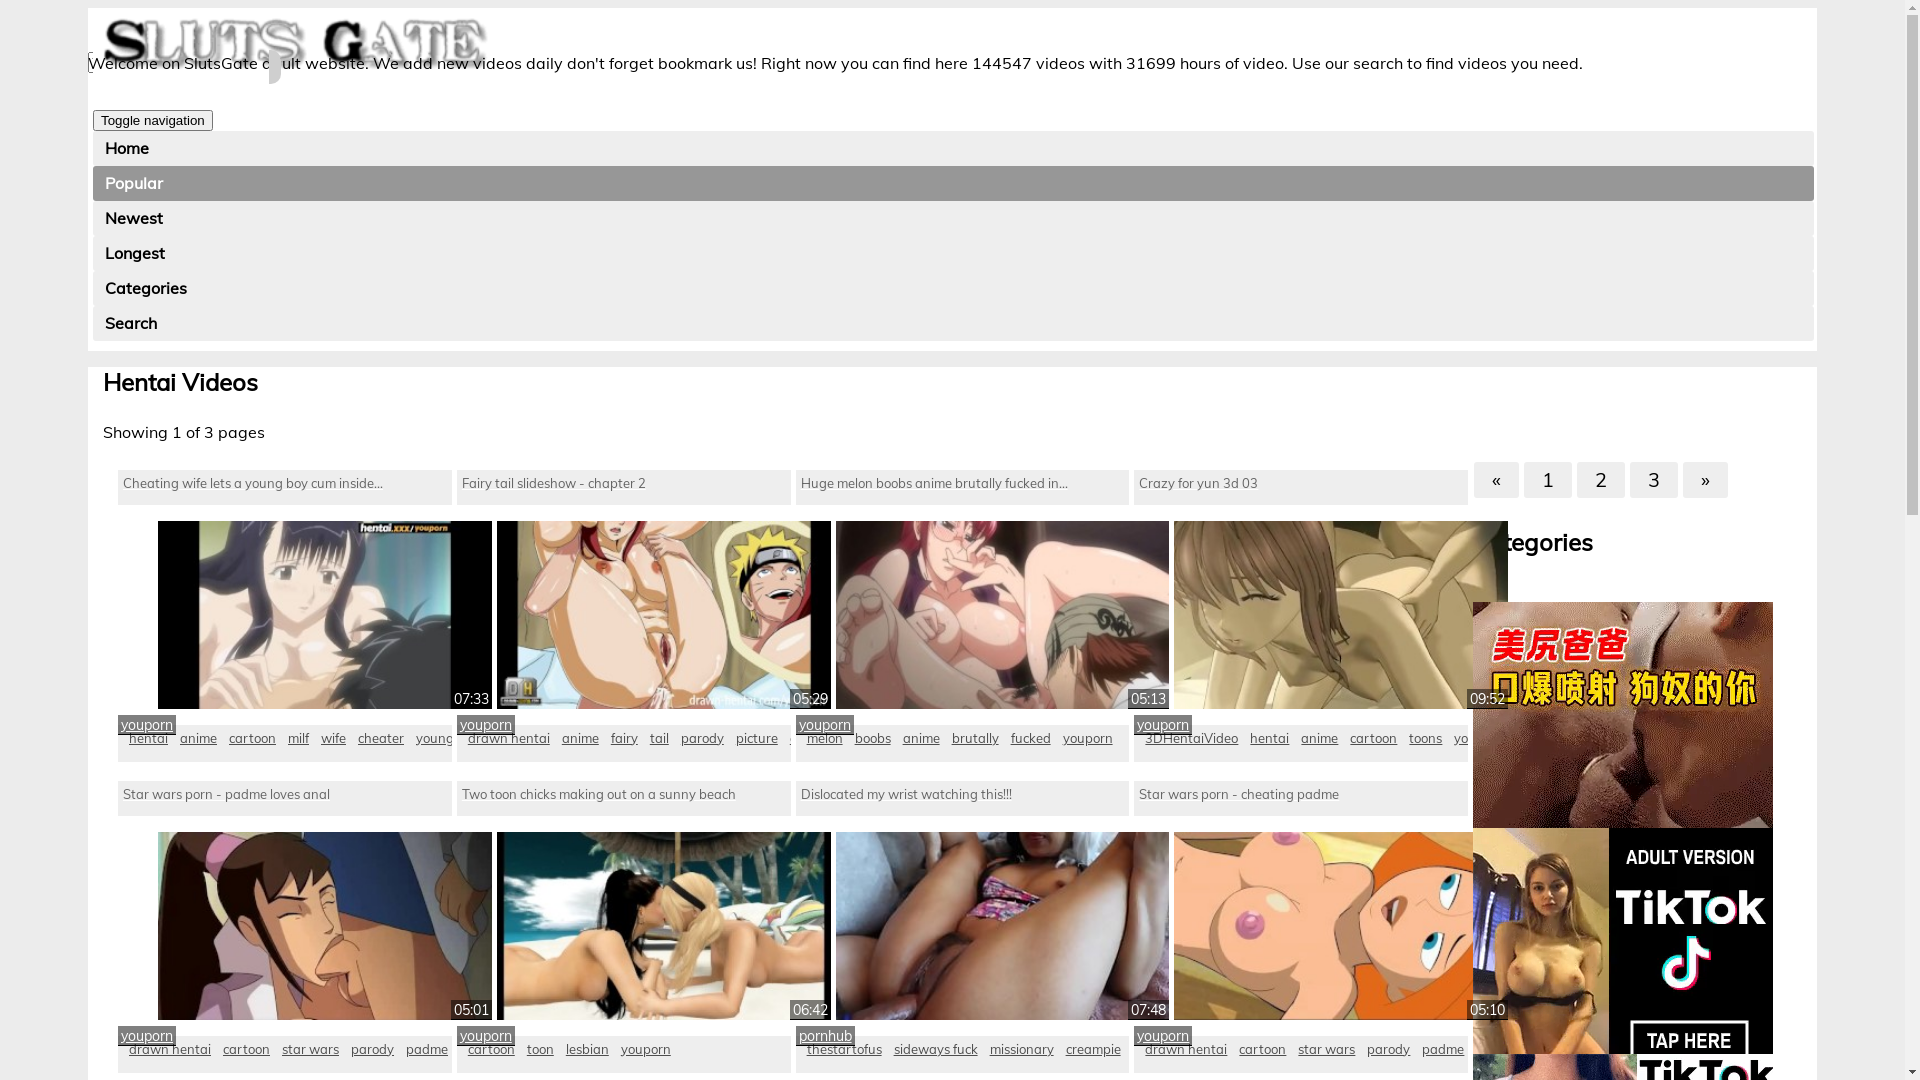  I want to click on star wars, so click(310, 1049).